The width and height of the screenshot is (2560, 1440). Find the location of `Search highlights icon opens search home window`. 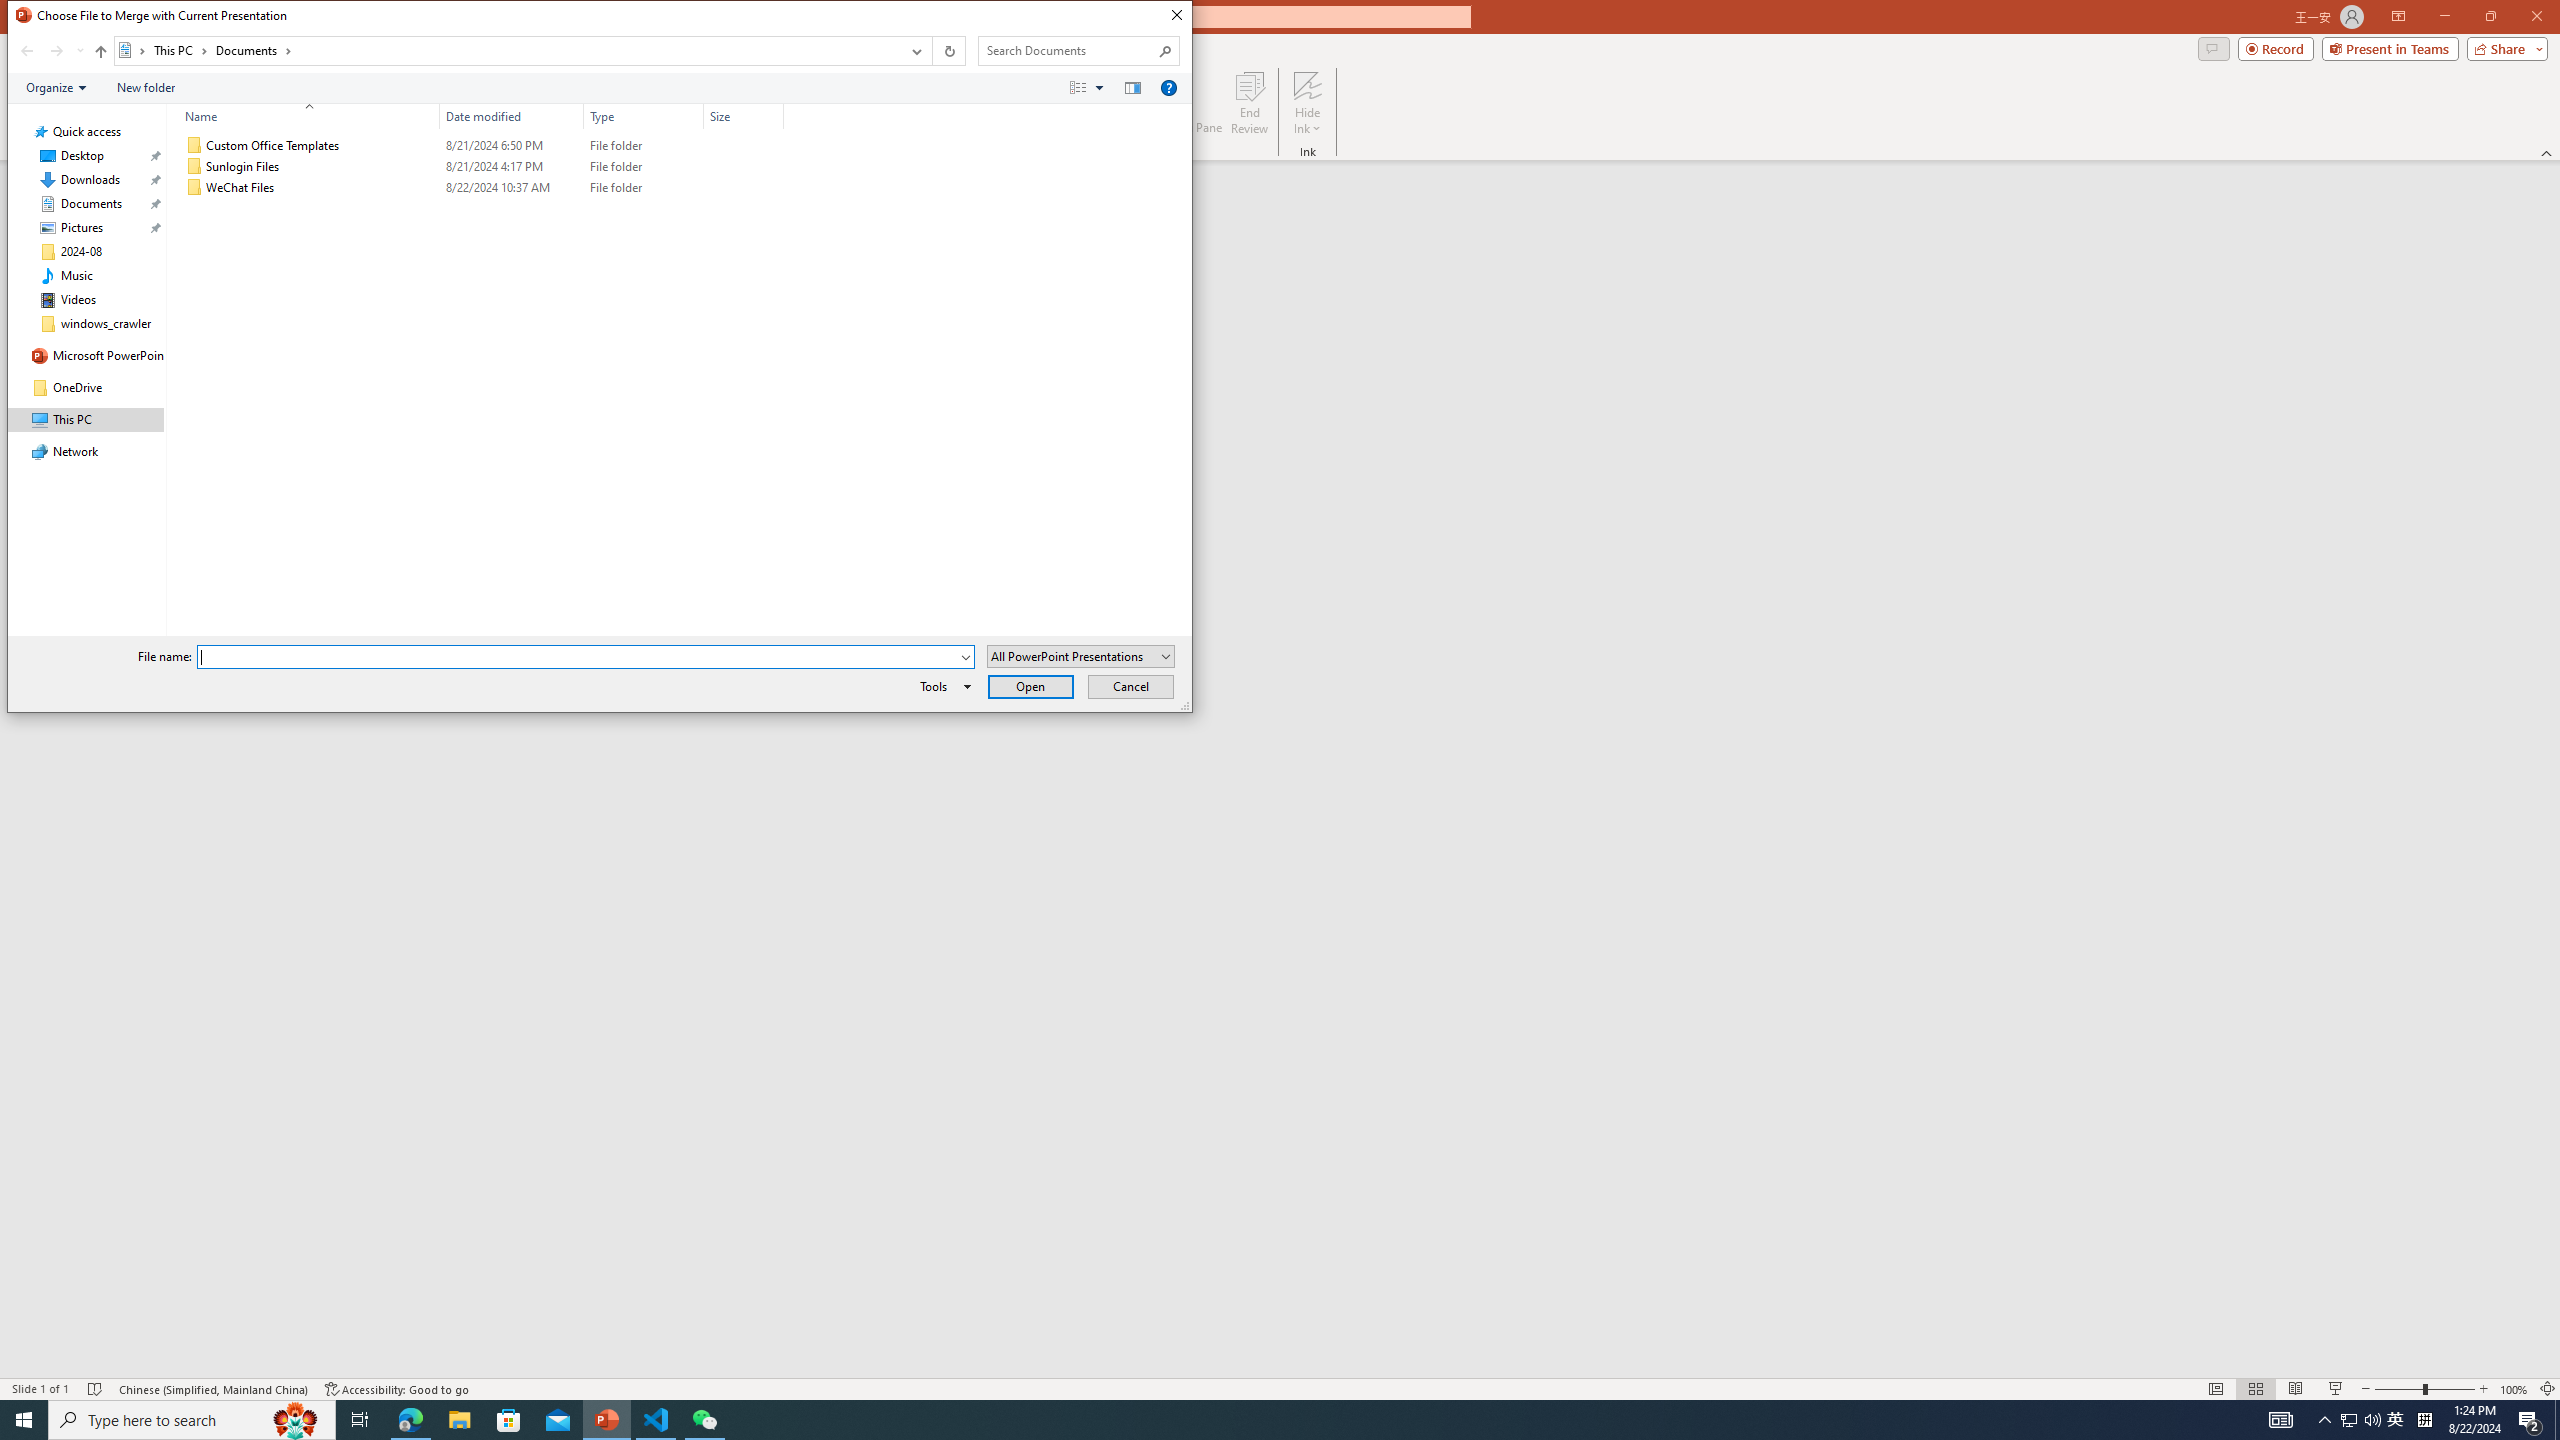

Search highlights icon opens search home window is located at coordinates (296, 1420).